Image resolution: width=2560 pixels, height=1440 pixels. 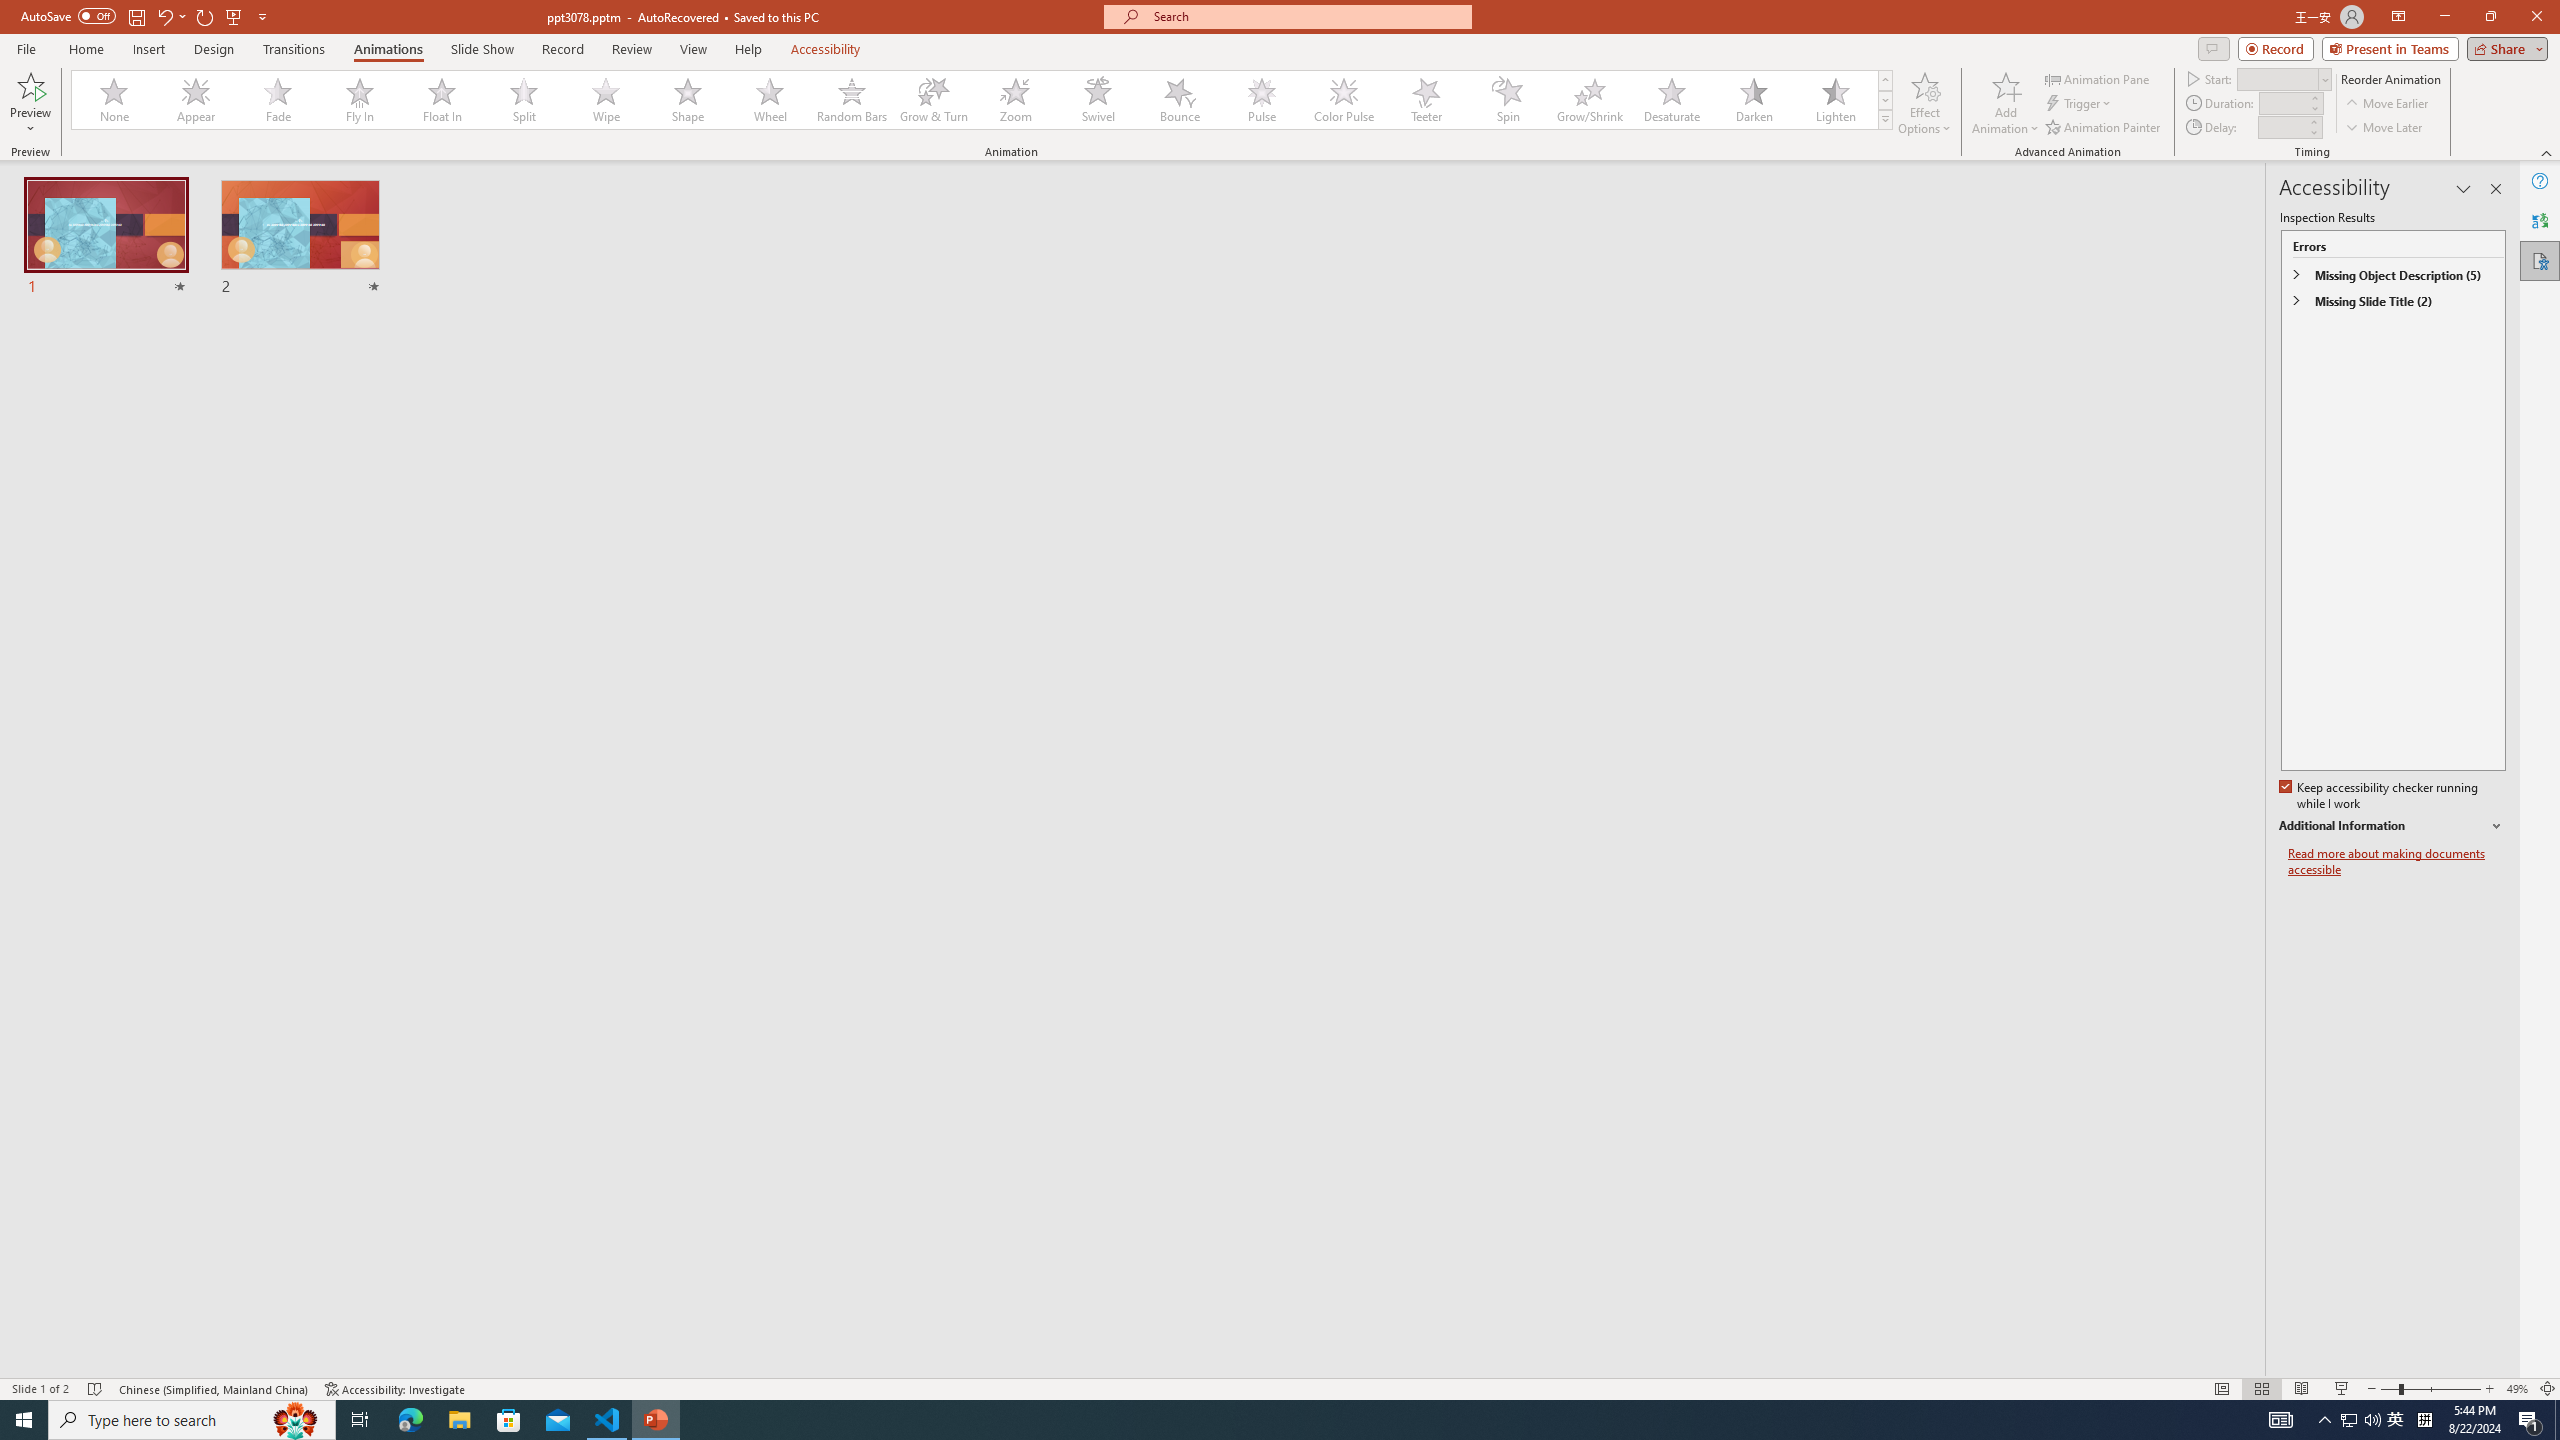 I want to click on Open, so click(x=2324, y=79).